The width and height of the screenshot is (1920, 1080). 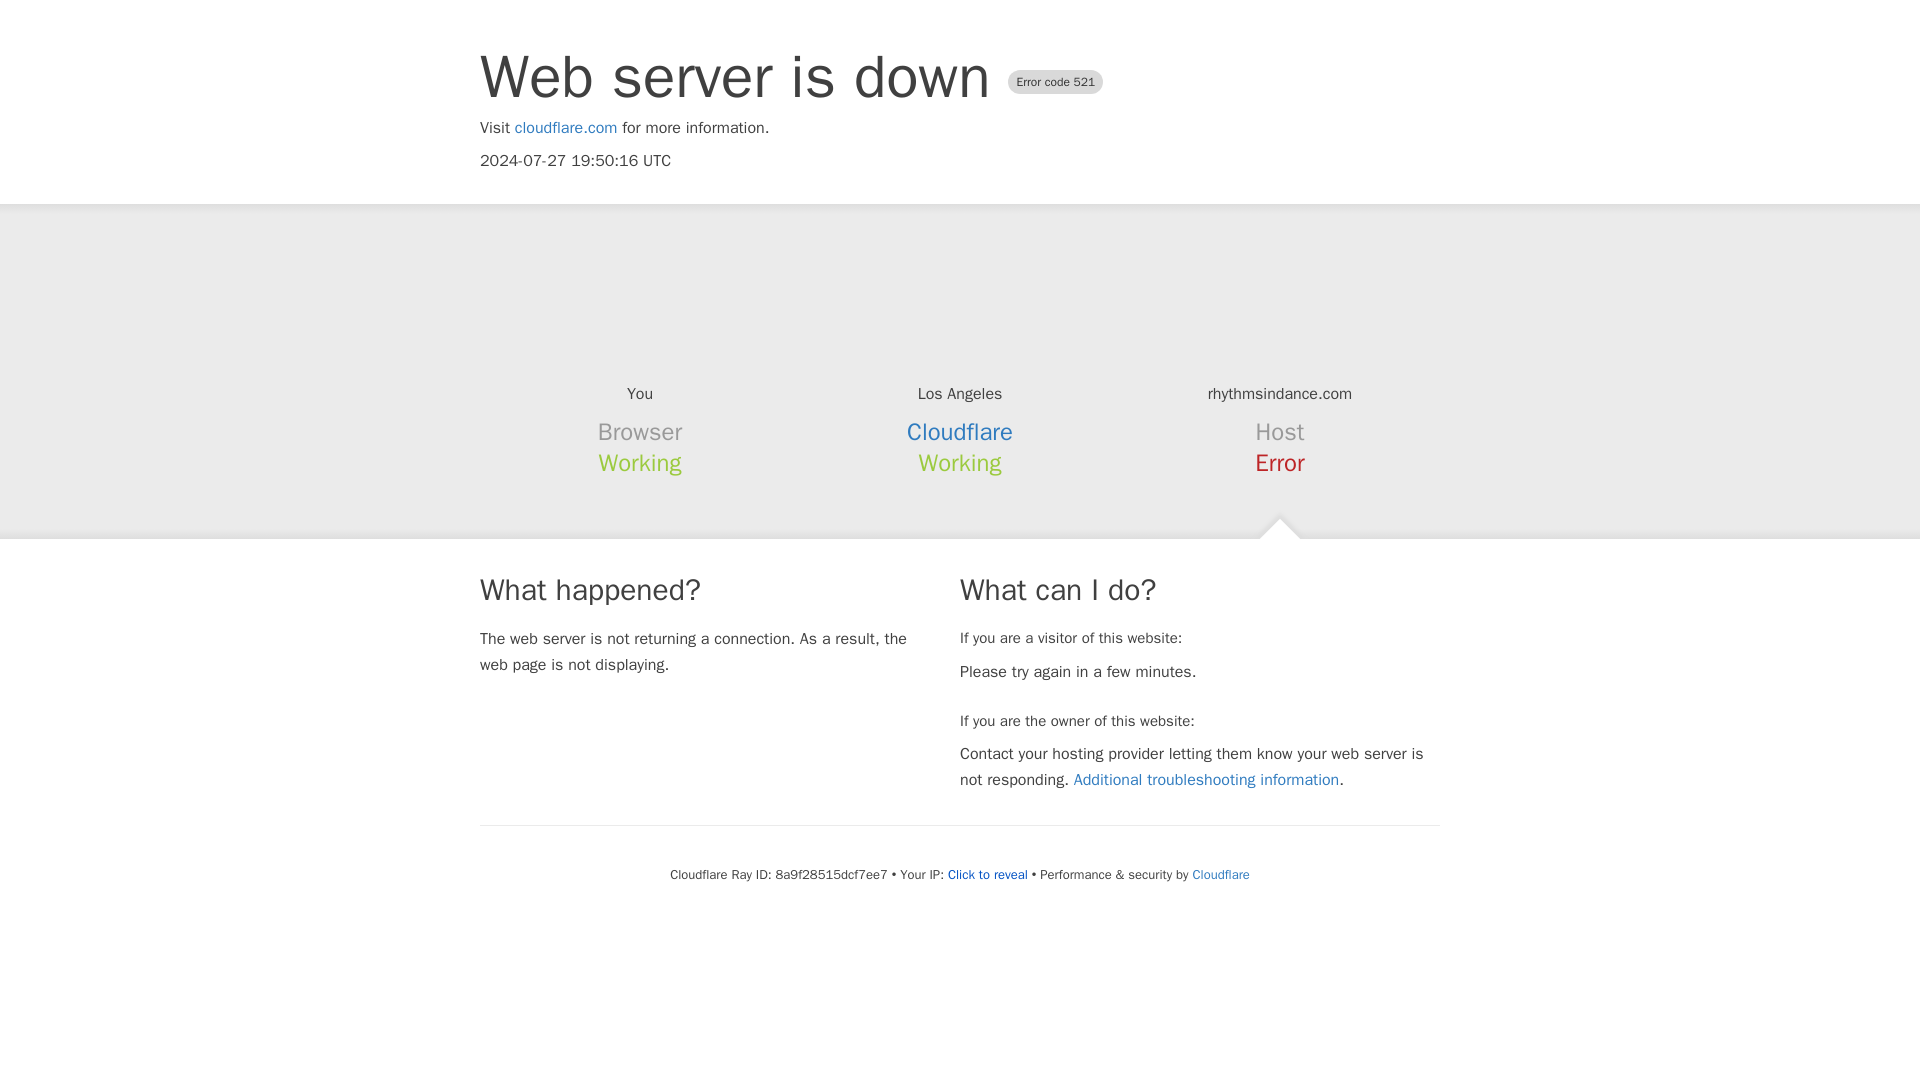 I want to click on Additional troubleshooting information, so click(x=1206, y=780).